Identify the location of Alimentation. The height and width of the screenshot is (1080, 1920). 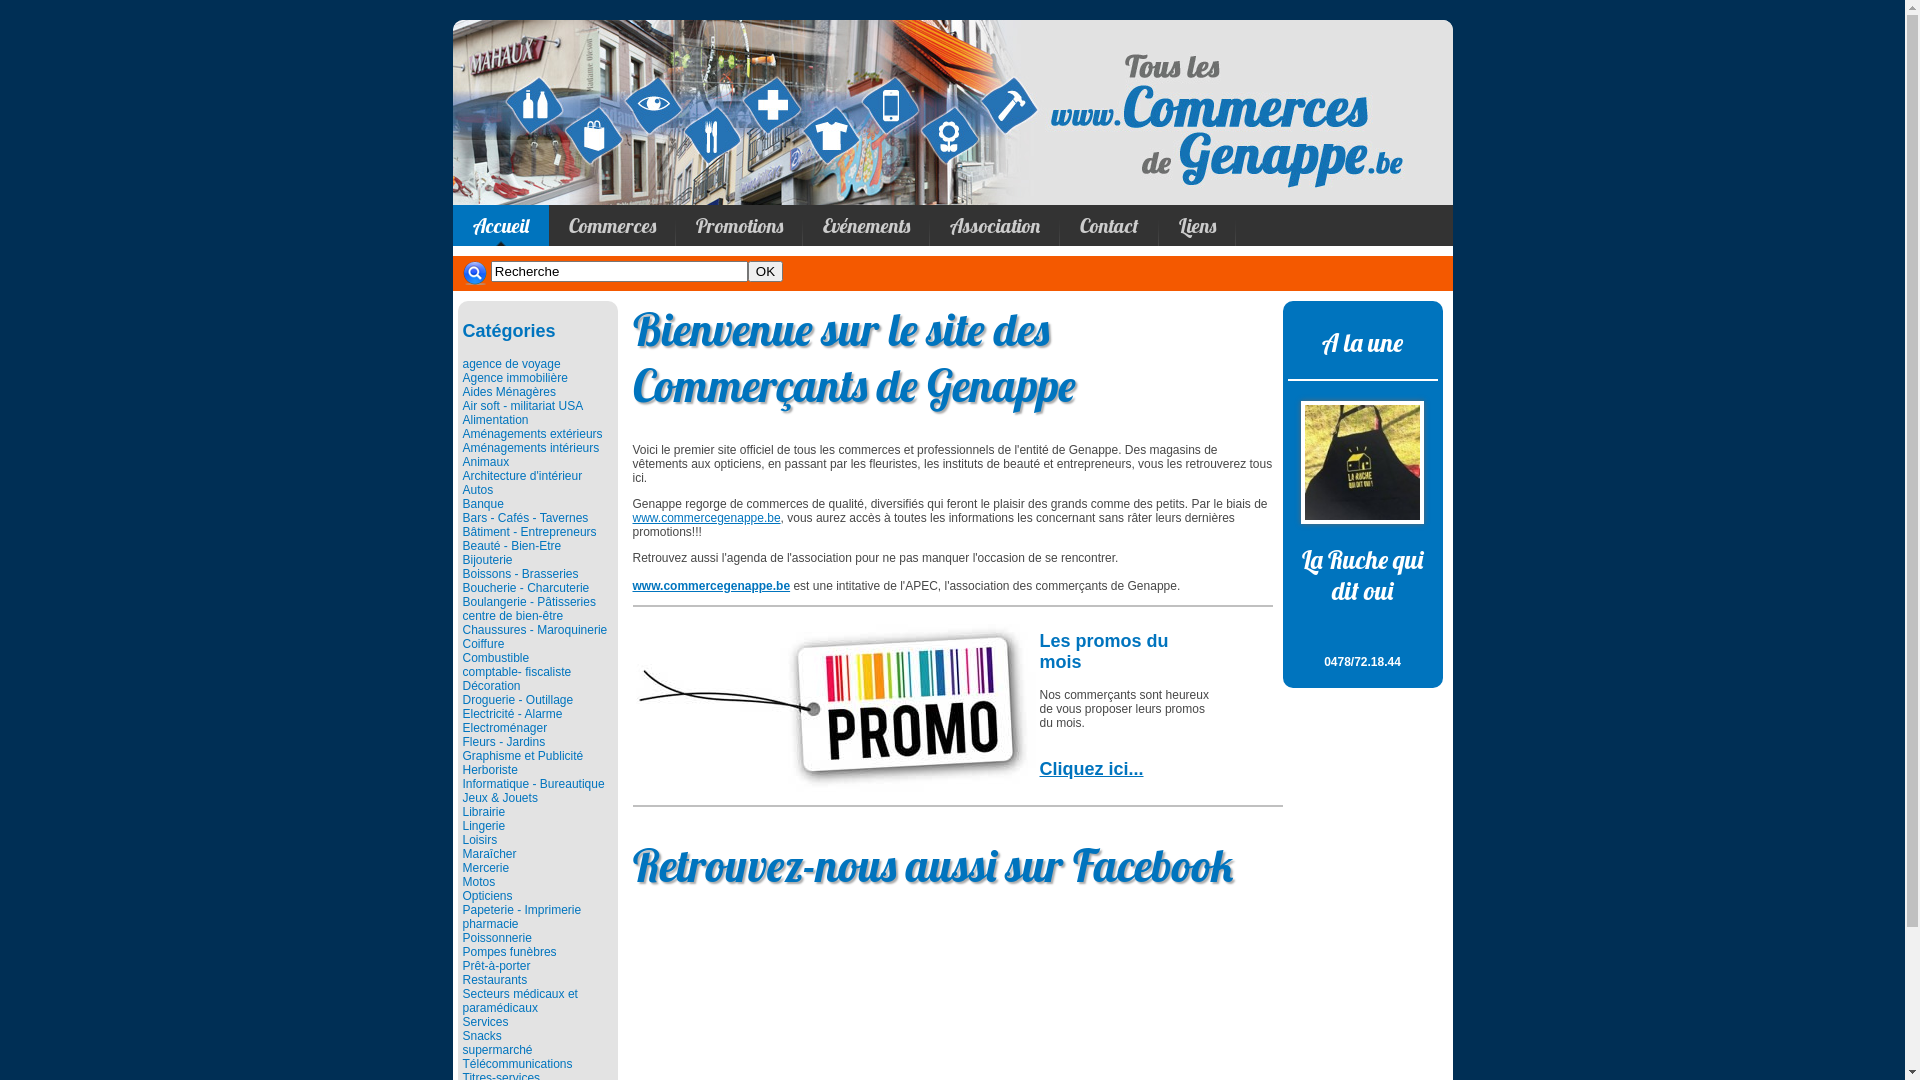
(495, 420).